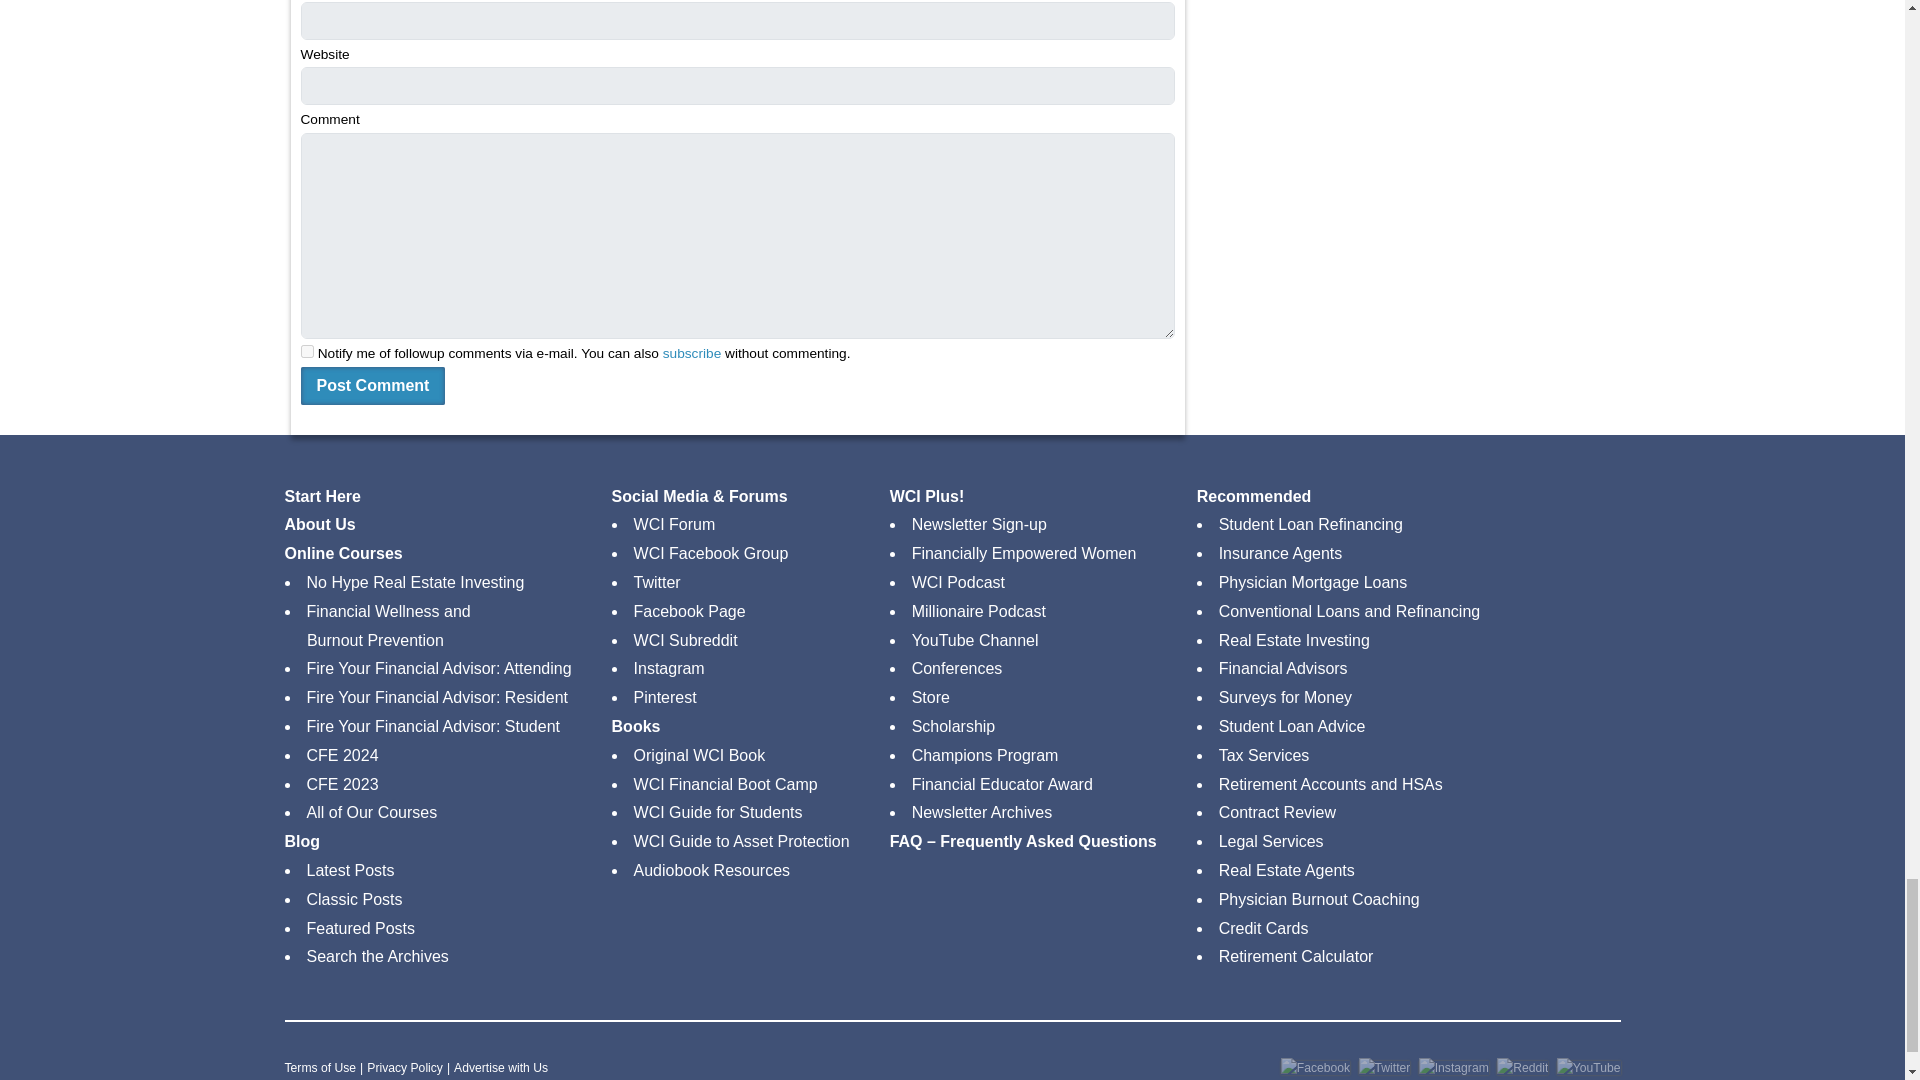 Image resolution: width=1920 pixels, height=1080 pixels. I want to click on Twitter, so click(1385, 1069).